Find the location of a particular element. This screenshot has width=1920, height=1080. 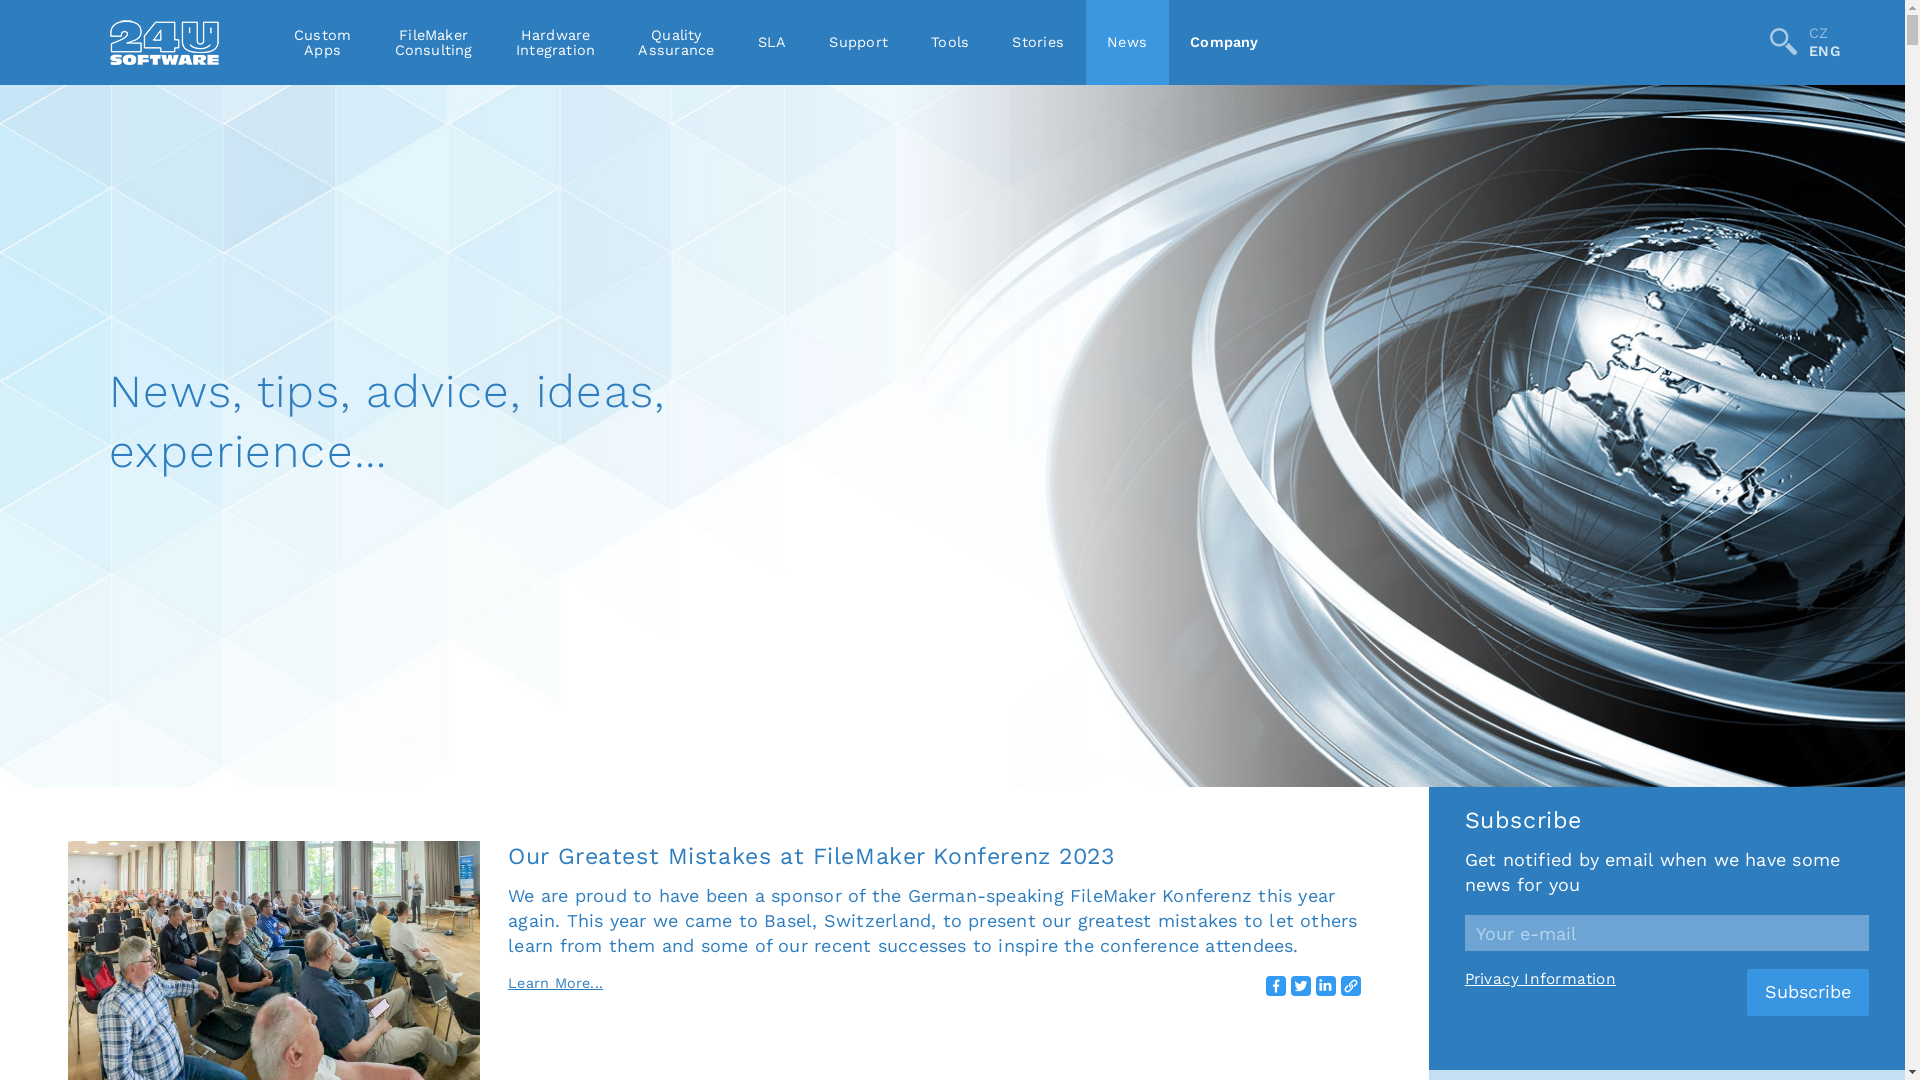

Support is located at coordinates (859, 42).